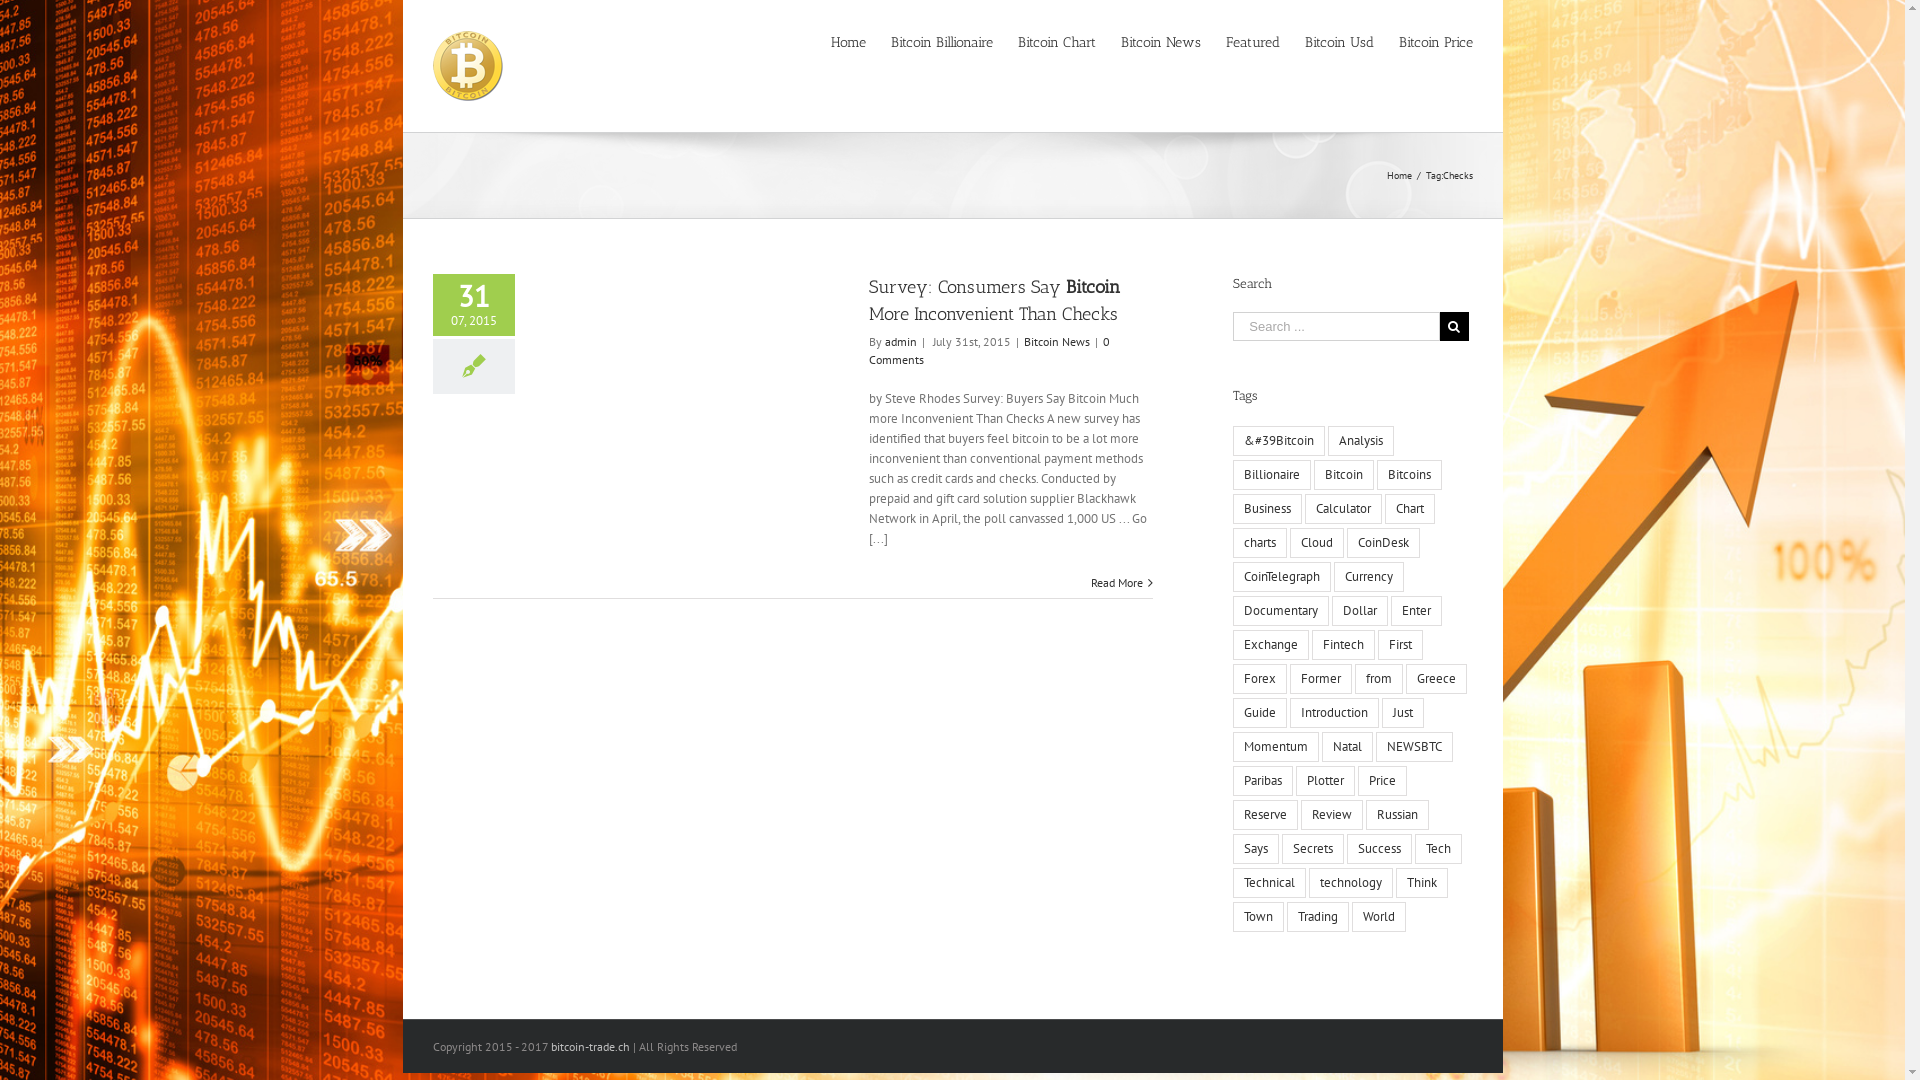  I want to click on Review, so click(1332, 815).